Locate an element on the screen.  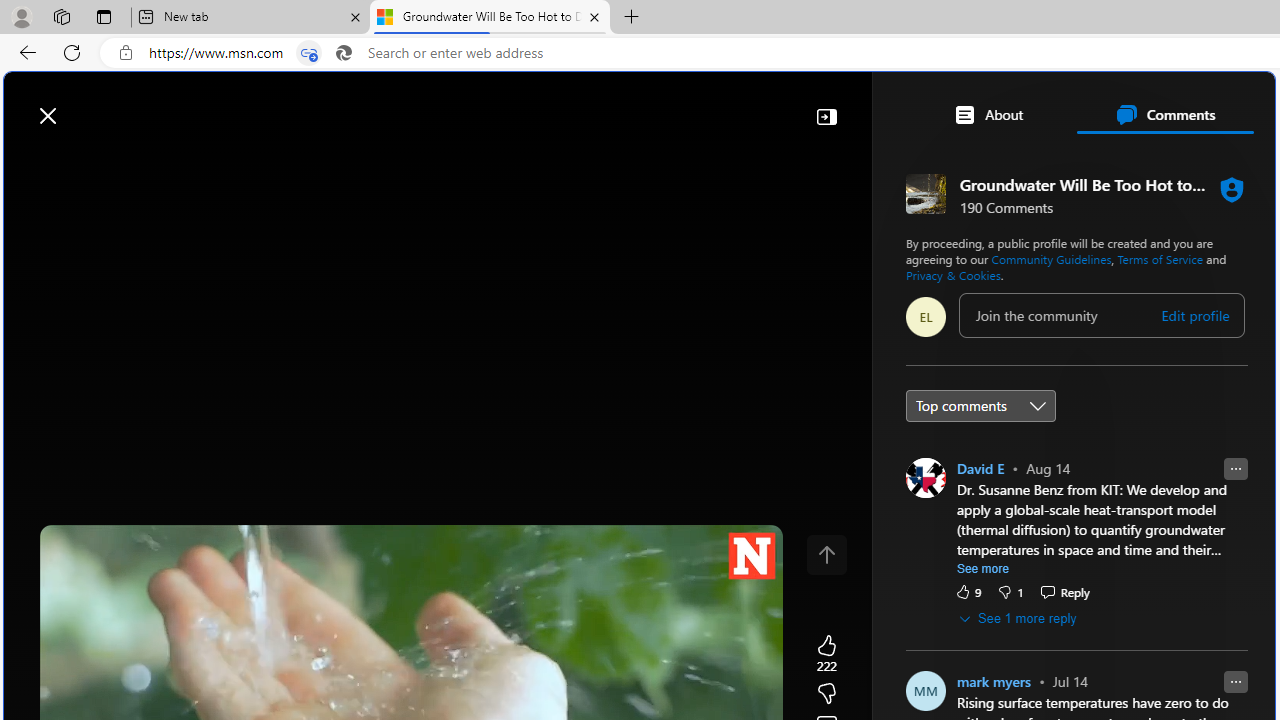
Open settings is located at coordinates (1230, 105).